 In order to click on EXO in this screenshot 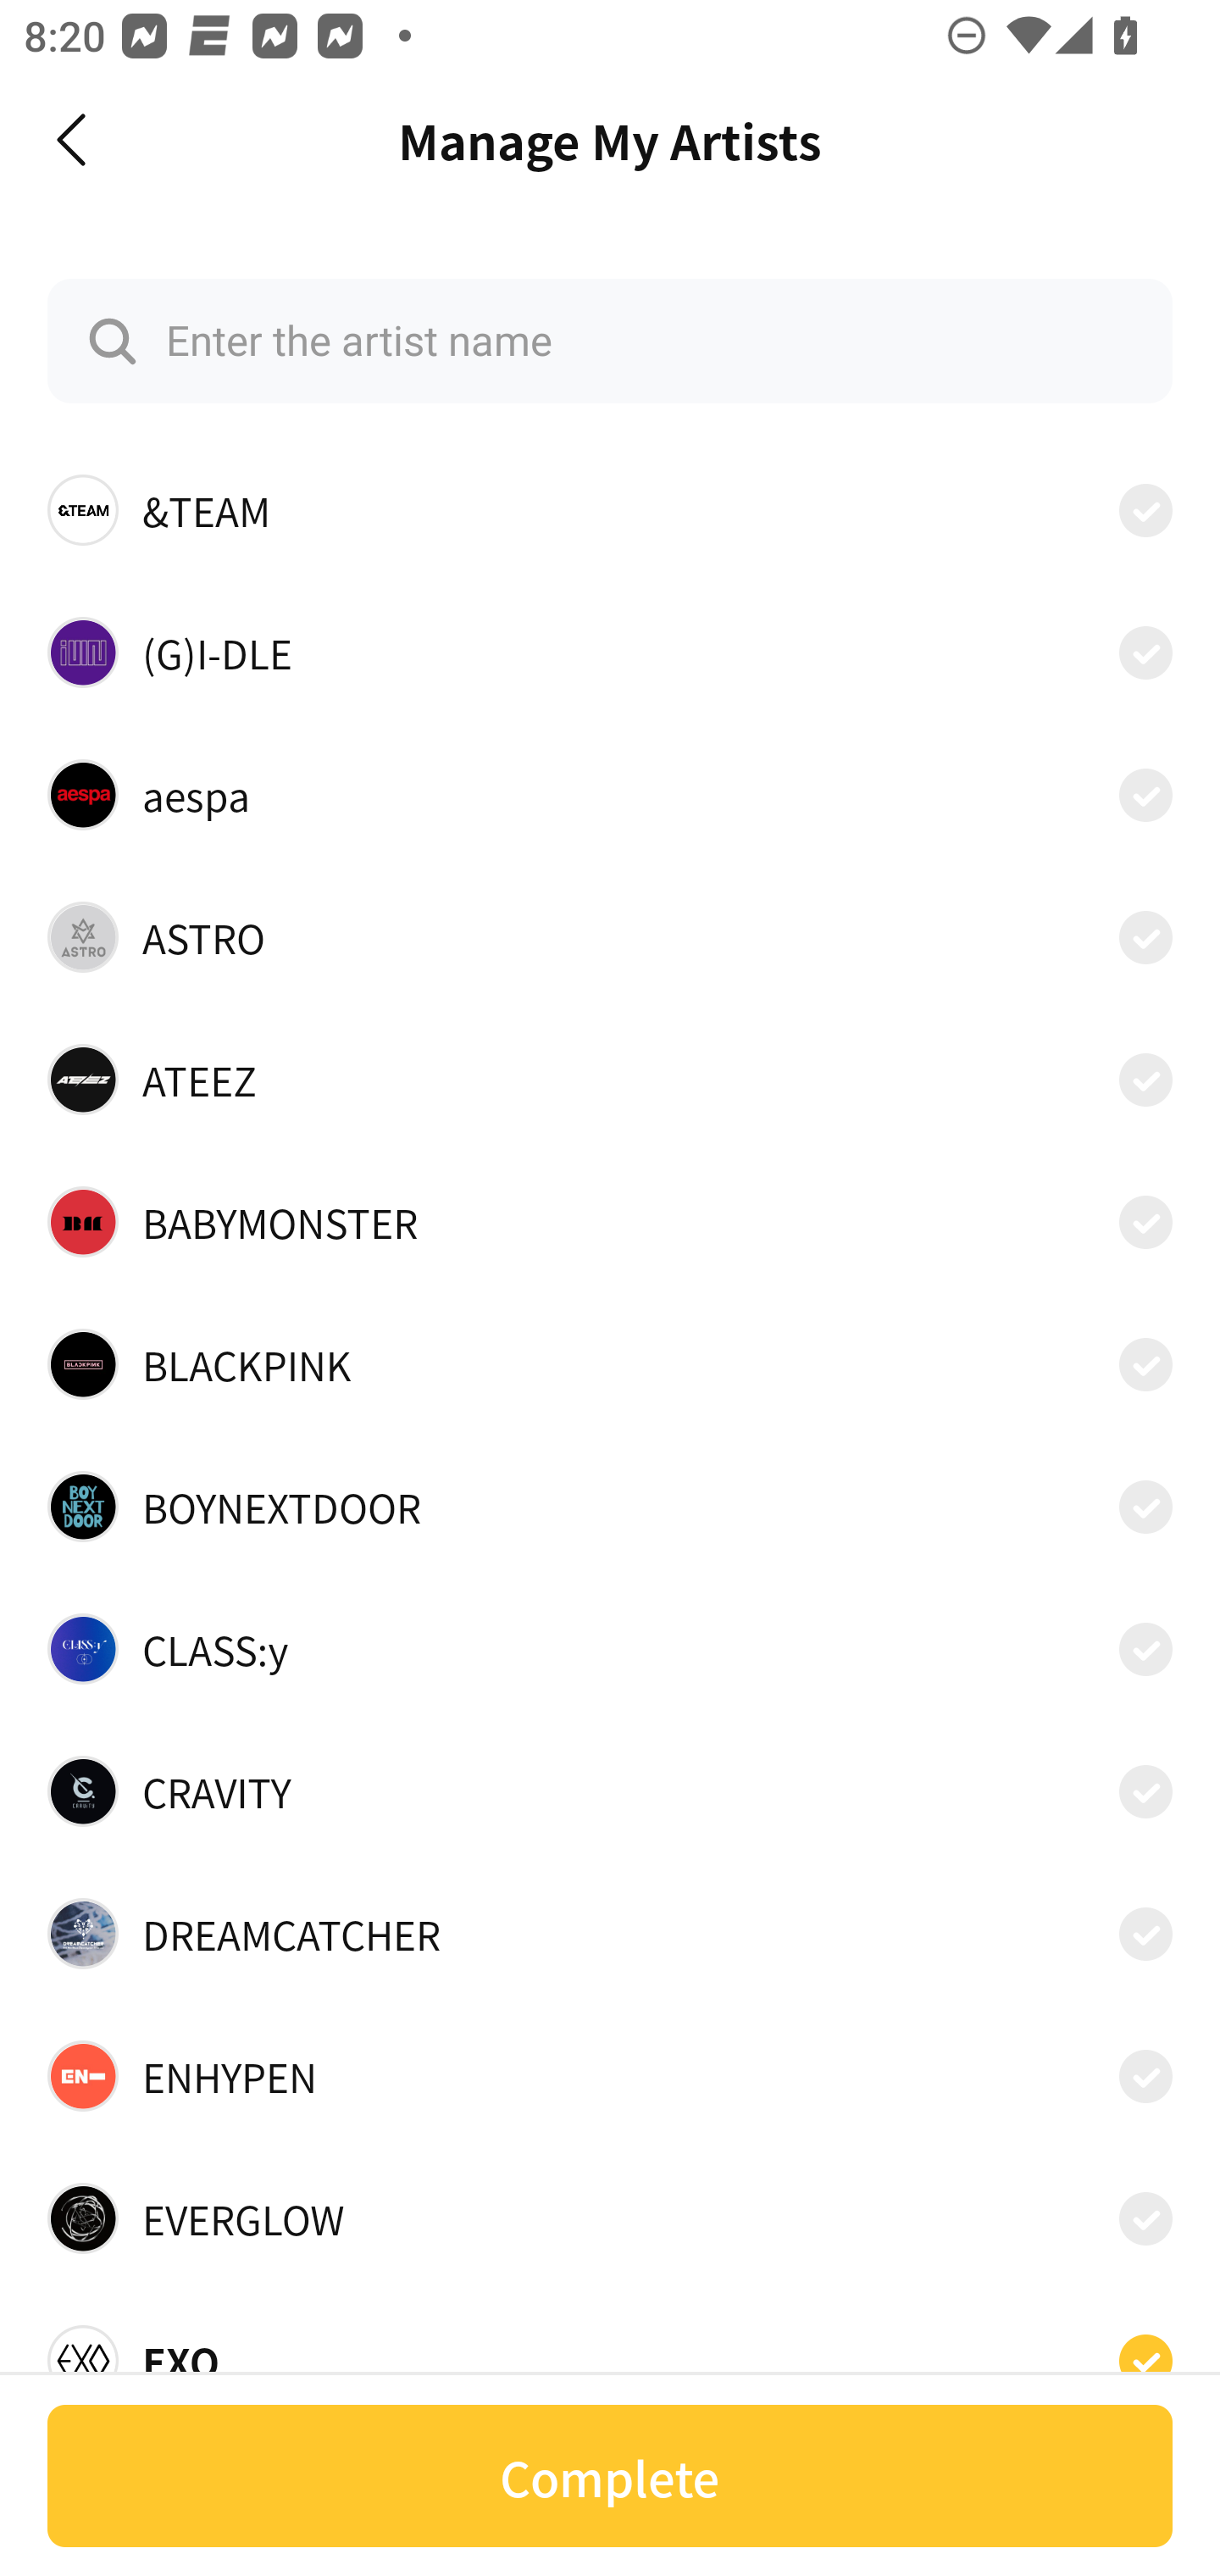, I will do `click(610, 2351)`.